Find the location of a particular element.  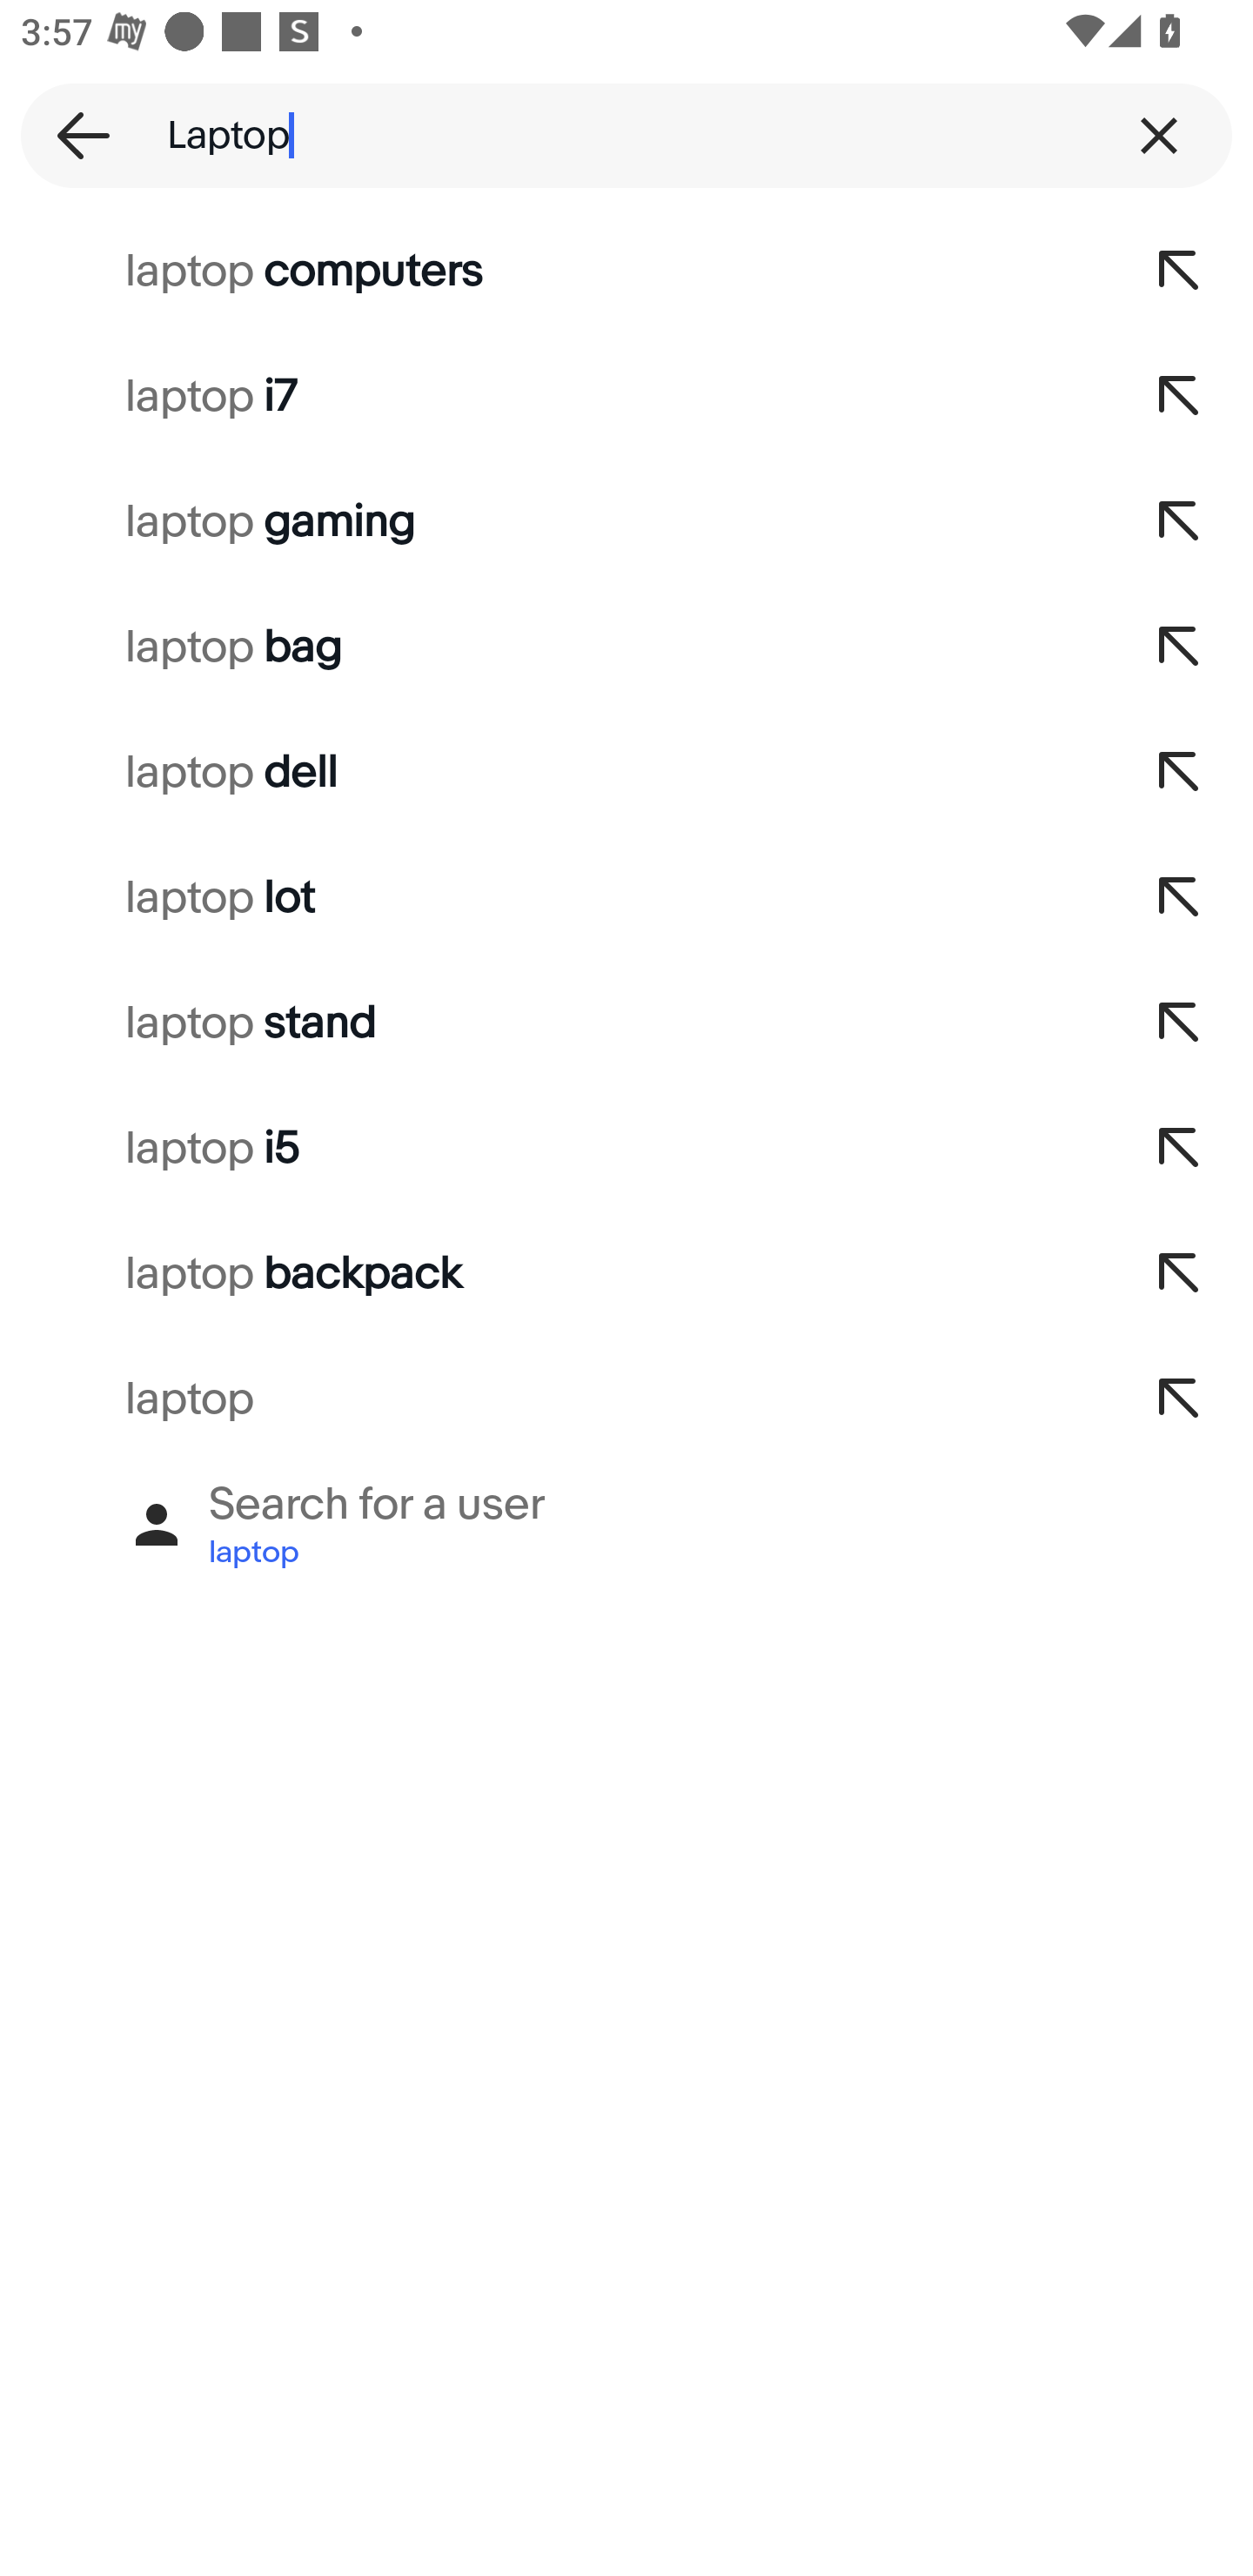

laptop backpack is located at coordinates (553, 1274).